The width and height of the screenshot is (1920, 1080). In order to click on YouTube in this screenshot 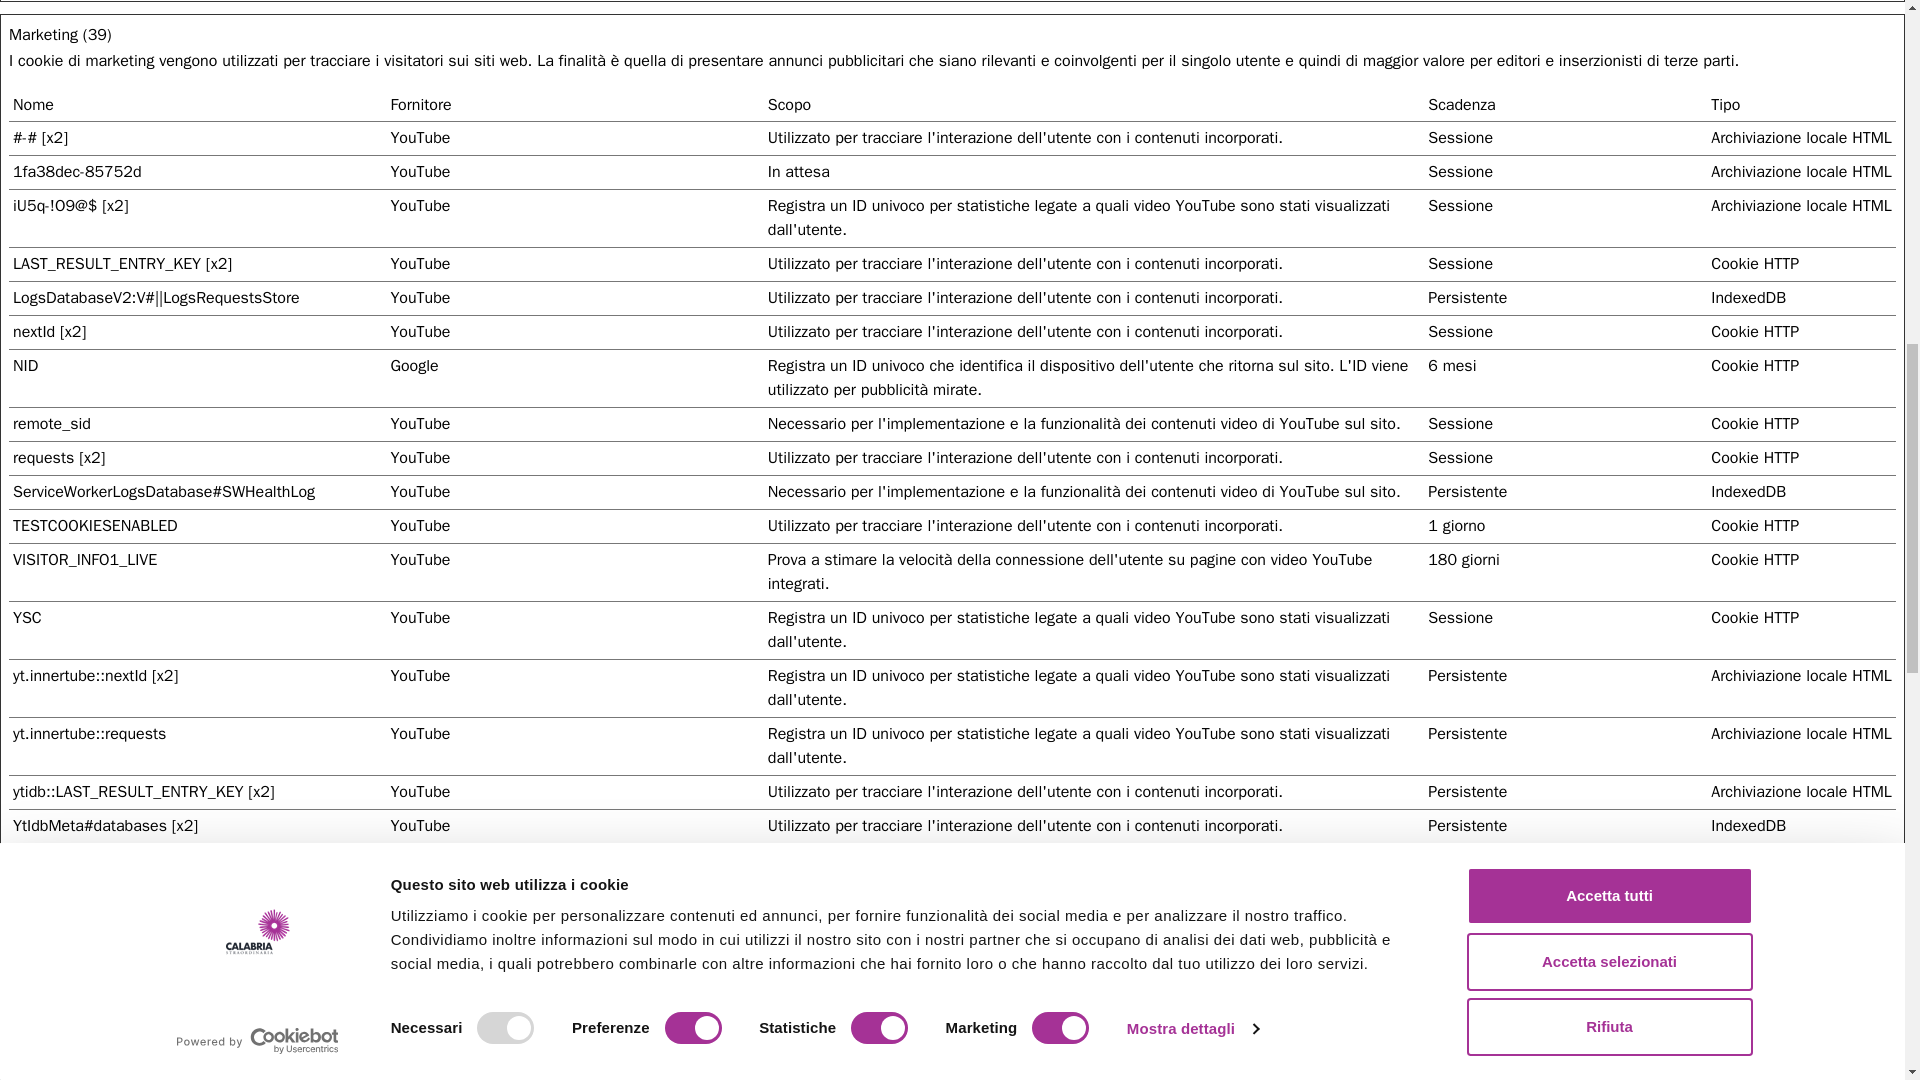, I will do `click(419, 792)`.